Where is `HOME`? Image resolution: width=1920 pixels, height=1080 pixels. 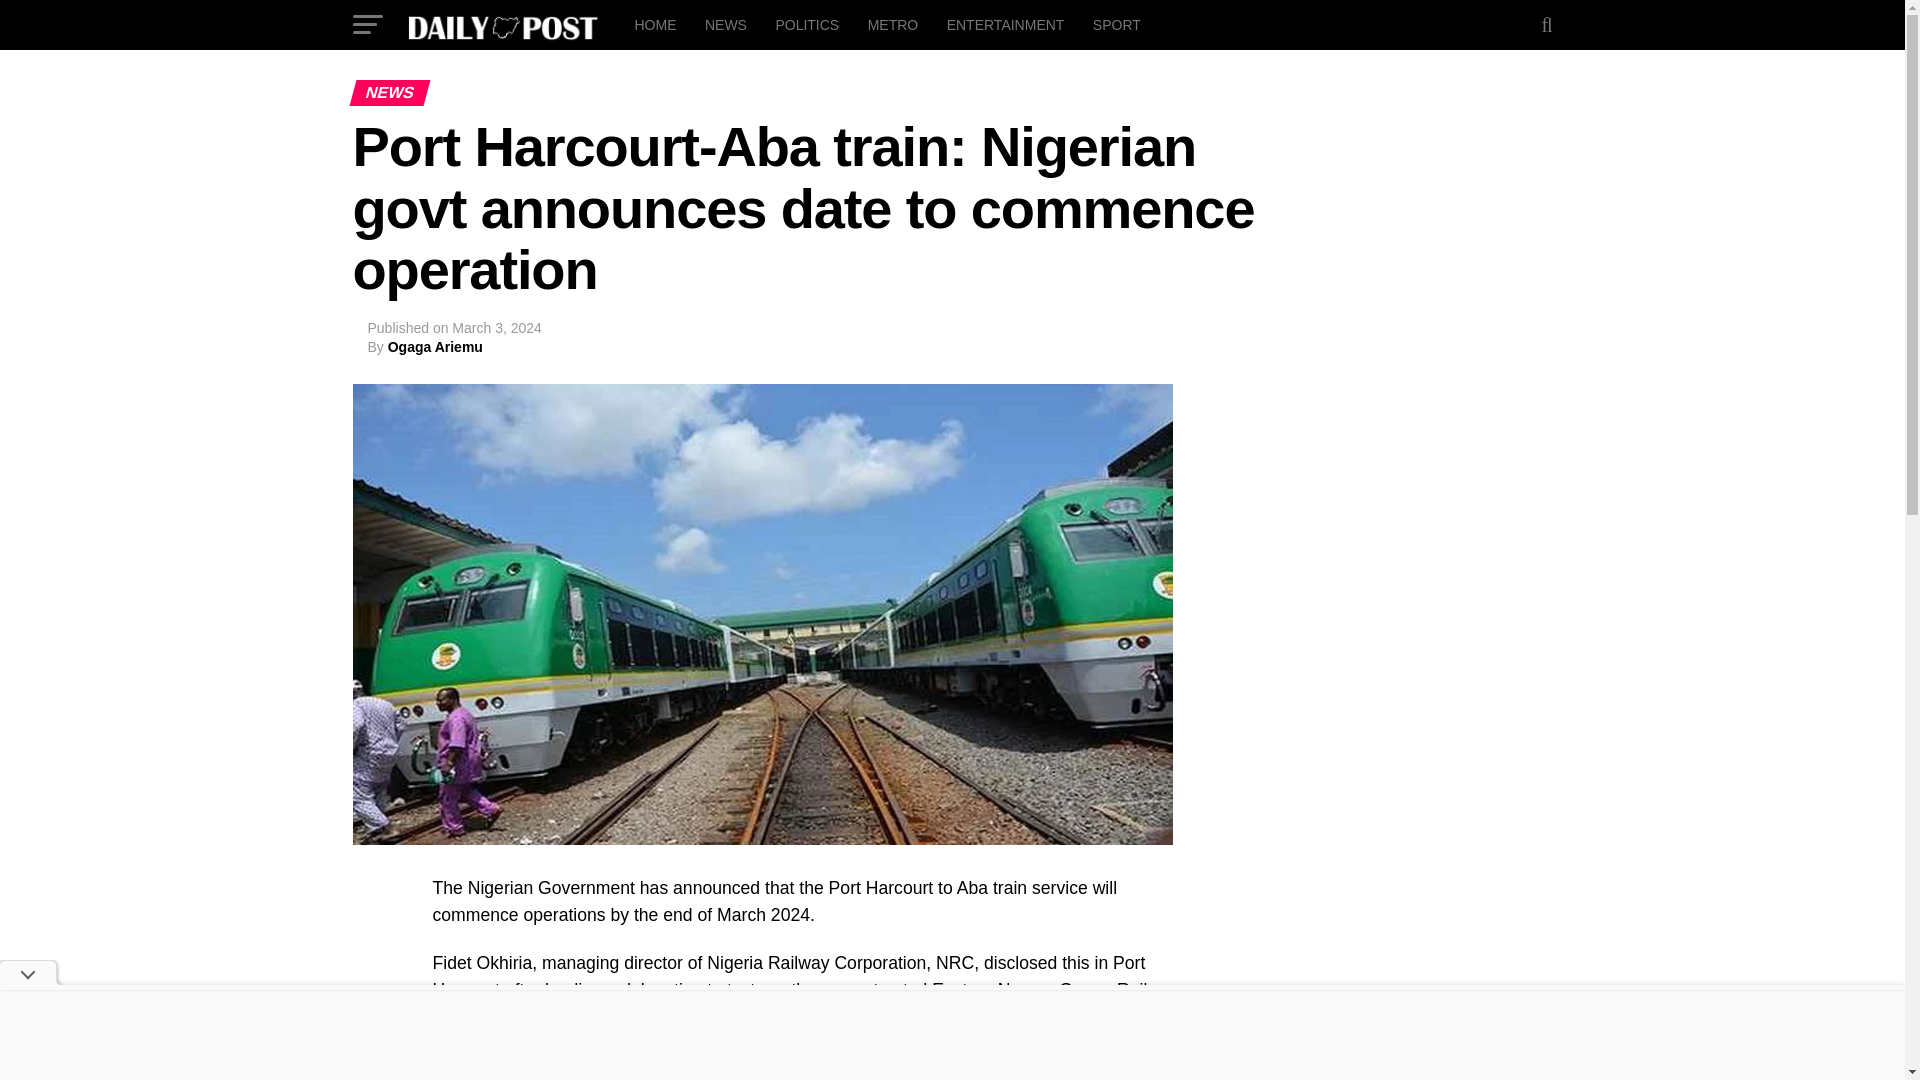
HOME is located at coordinates (654, 24).